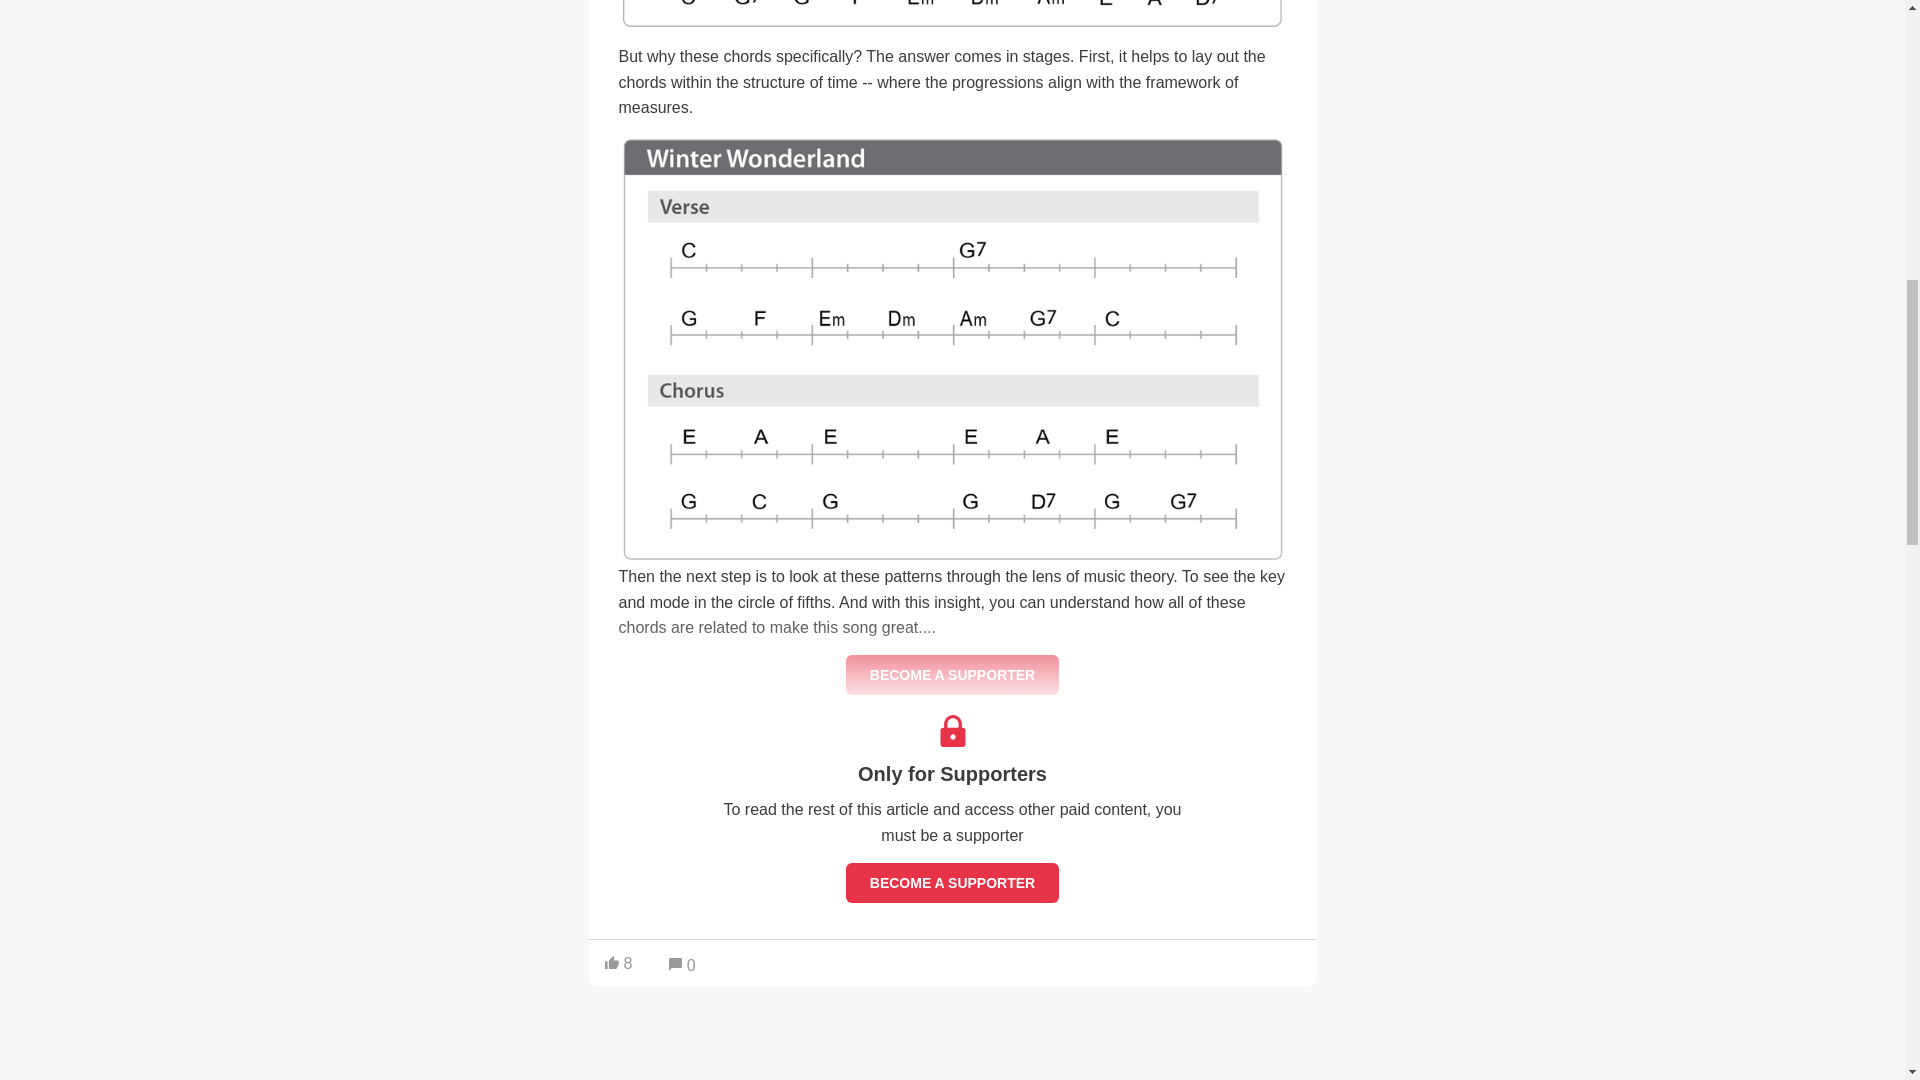 This screenshot has width=1920, height=1080. I want to click on 0, so click(682, 966).